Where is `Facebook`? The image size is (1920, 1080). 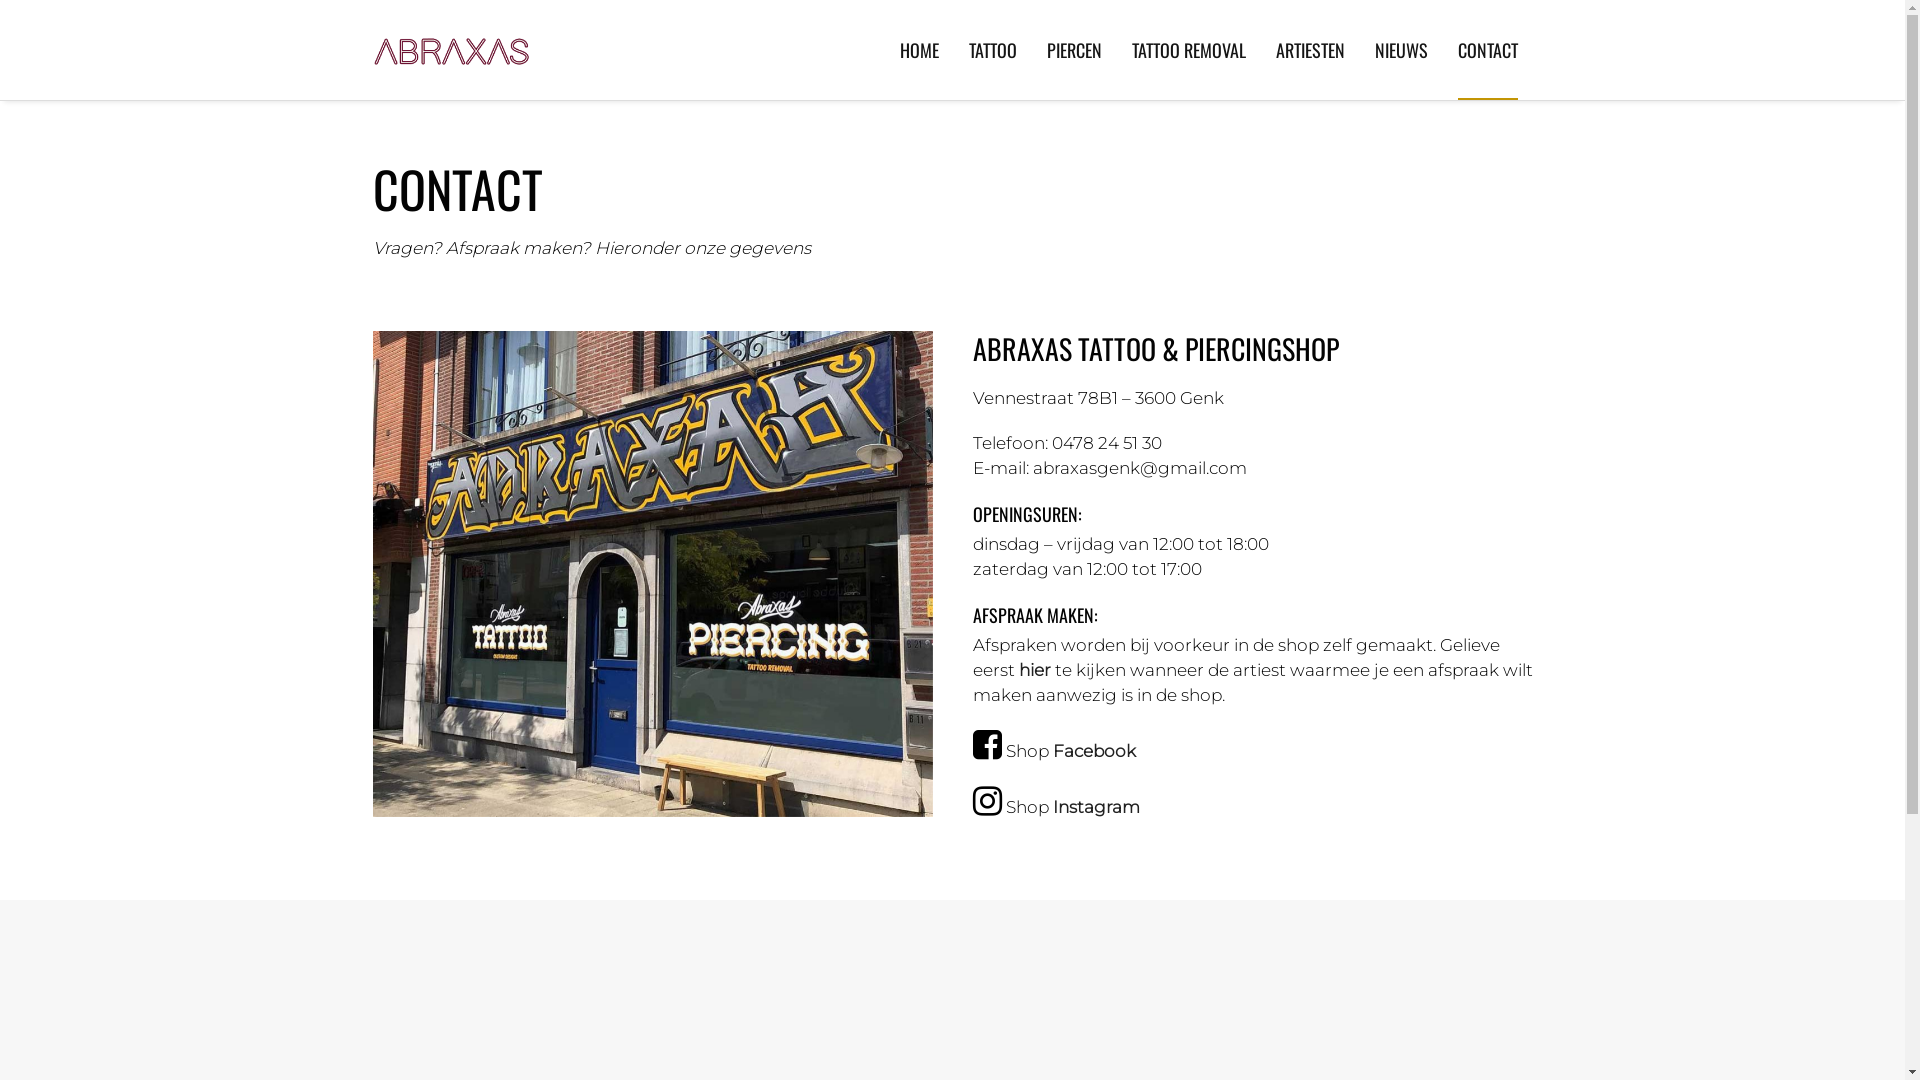 Facebook is located at coordinates (1094, 751).